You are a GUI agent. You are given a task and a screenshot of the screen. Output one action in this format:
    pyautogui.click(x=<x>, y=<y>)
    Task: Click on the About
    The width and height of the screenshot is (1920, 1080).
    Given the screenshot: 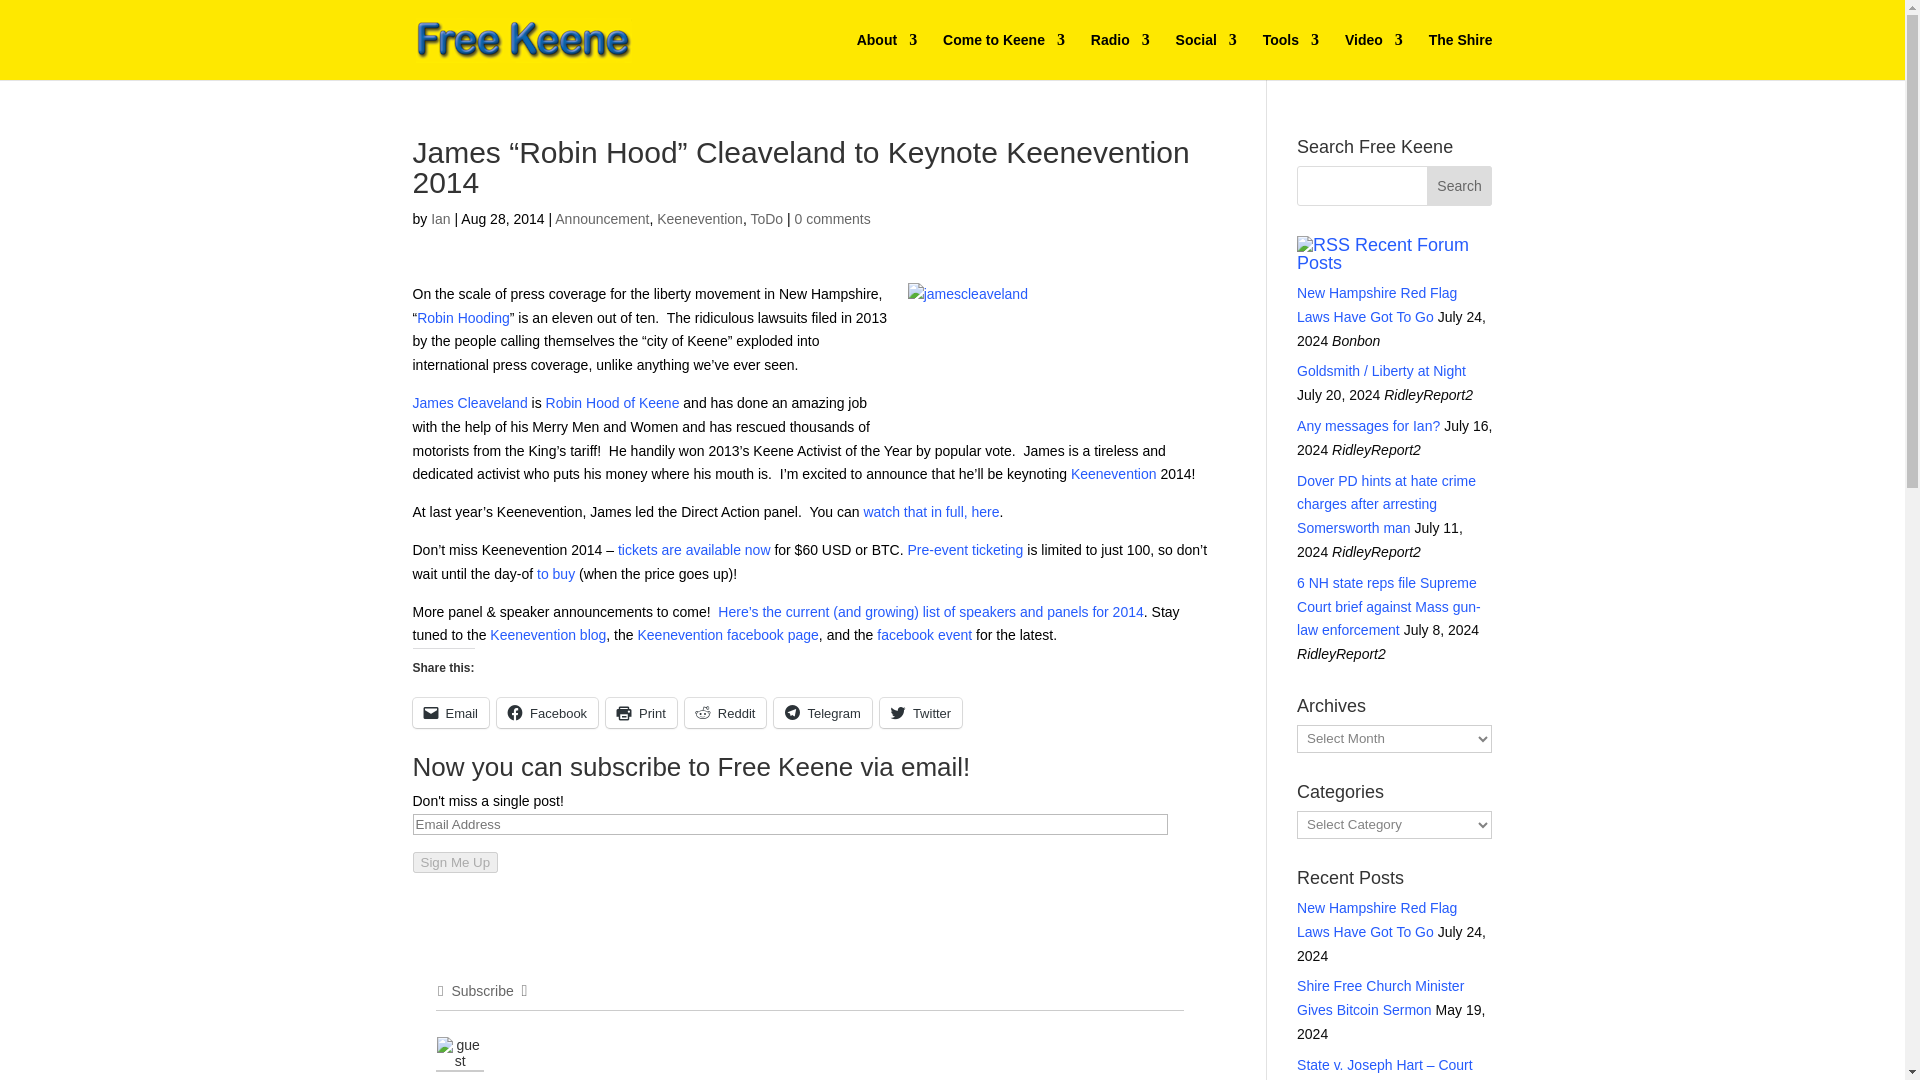 What is the action you would take?
    pyautogui.click(x=886, y=56)
    